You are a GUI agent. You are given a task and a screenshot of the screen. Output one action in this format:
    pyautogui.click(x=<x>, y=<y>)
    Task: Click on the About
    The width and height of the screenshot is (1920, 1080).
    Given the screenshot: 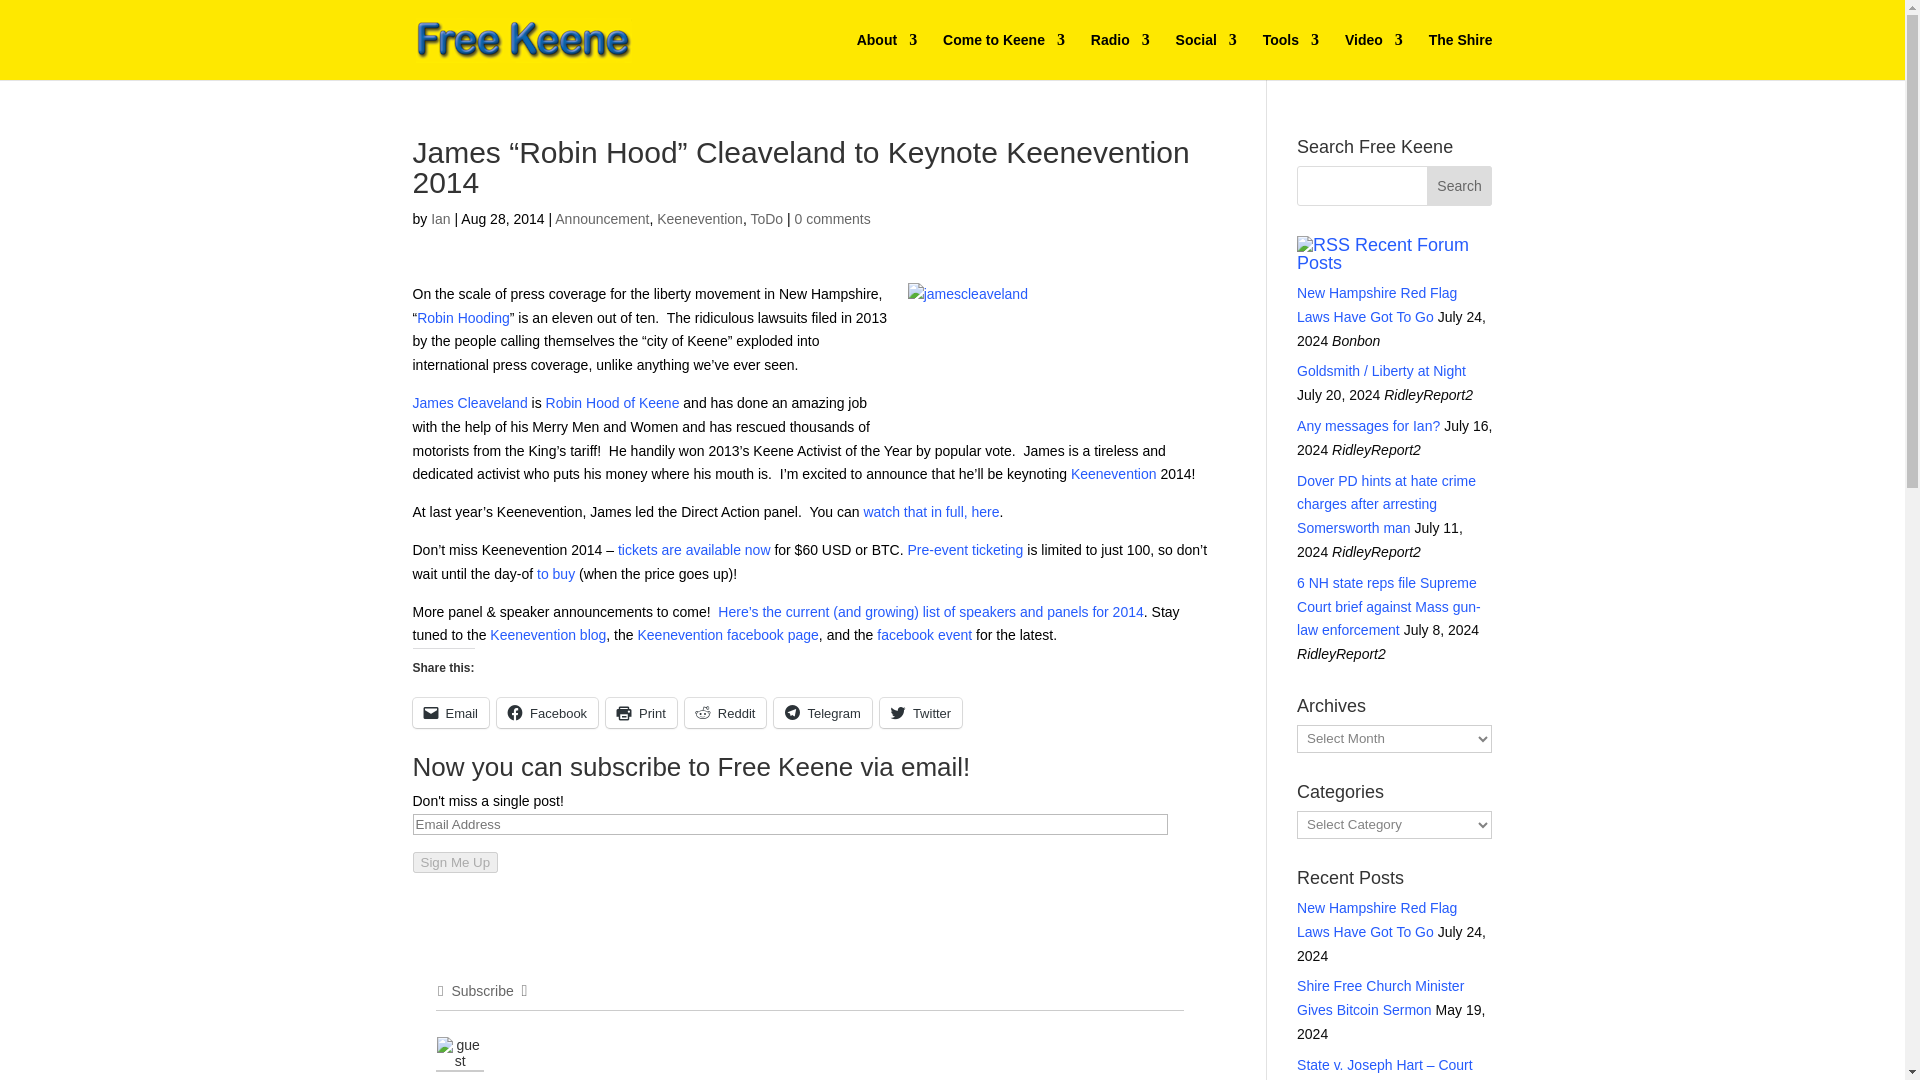 What is the action you would take?
    pyautogui.click(x=886, y=56)
    